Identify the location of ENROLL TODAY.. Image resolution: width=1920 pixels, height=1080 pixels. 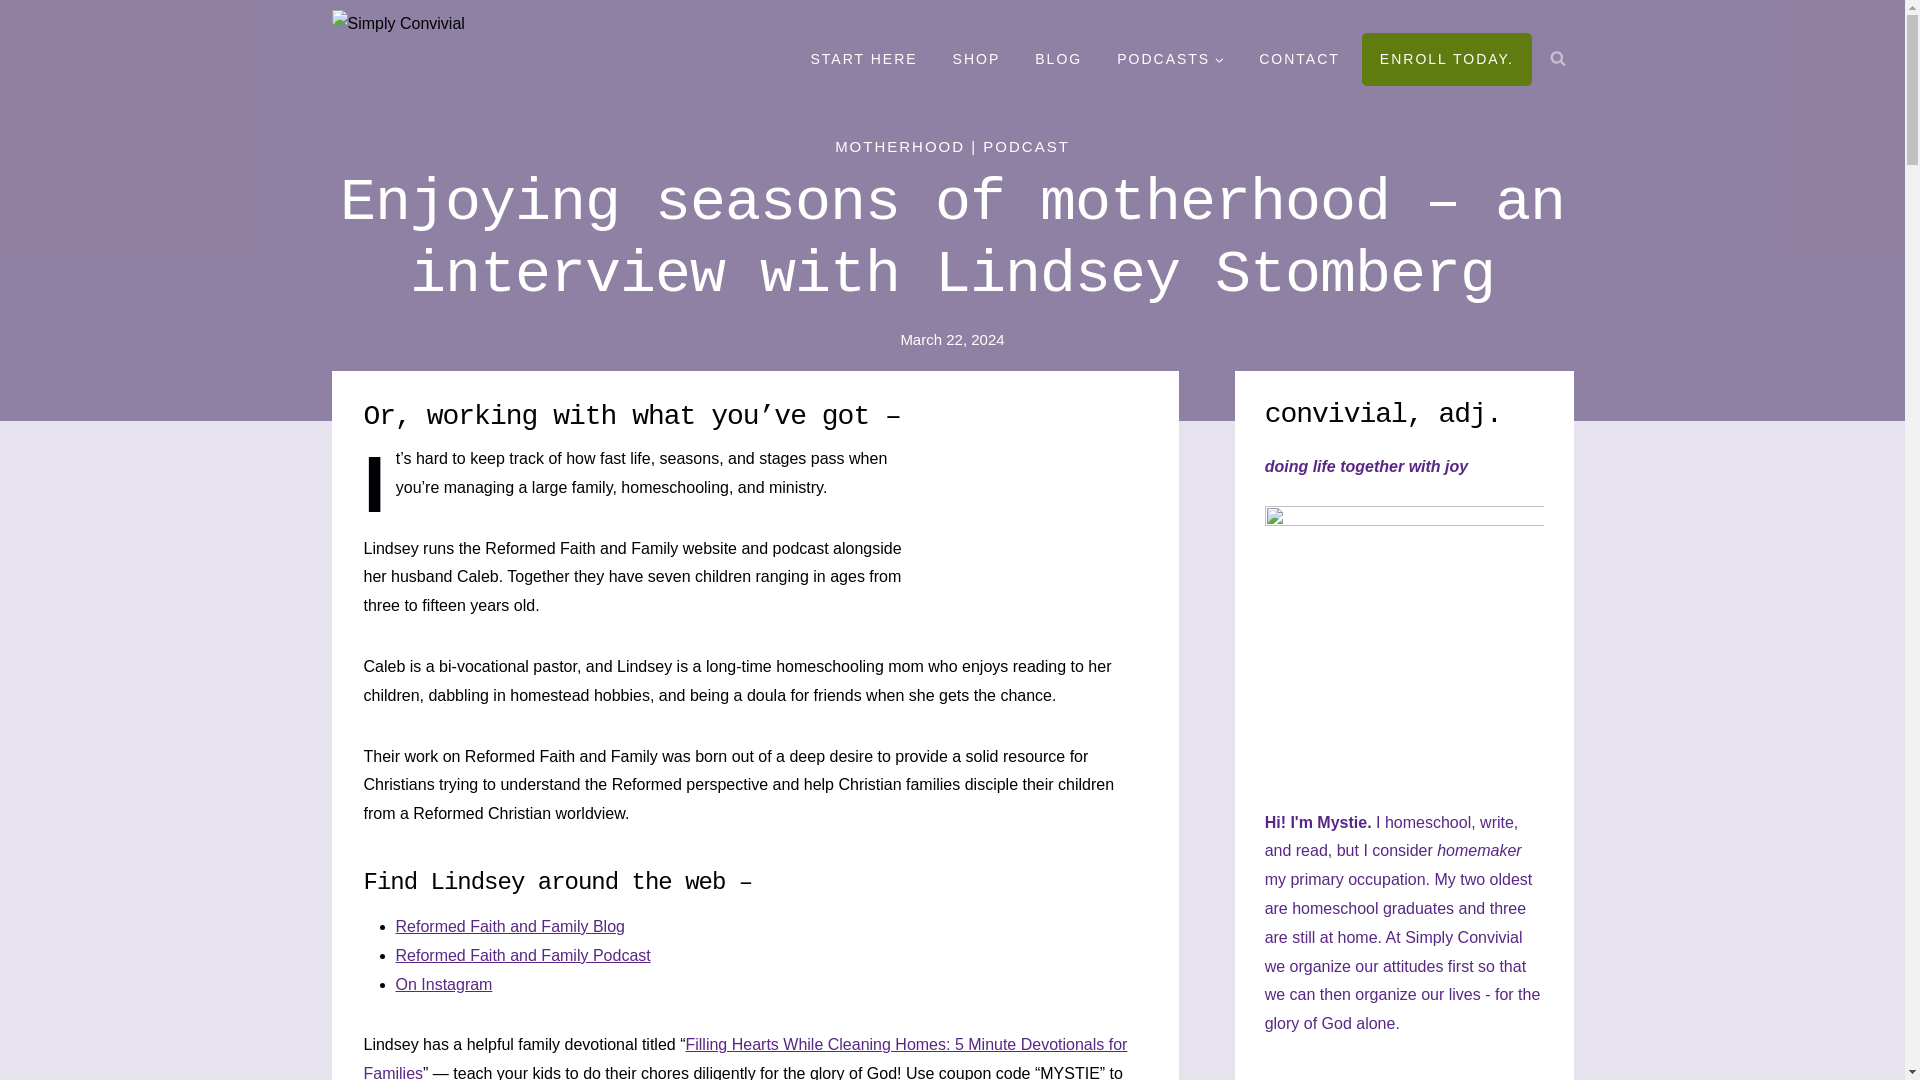
(1446, 60).